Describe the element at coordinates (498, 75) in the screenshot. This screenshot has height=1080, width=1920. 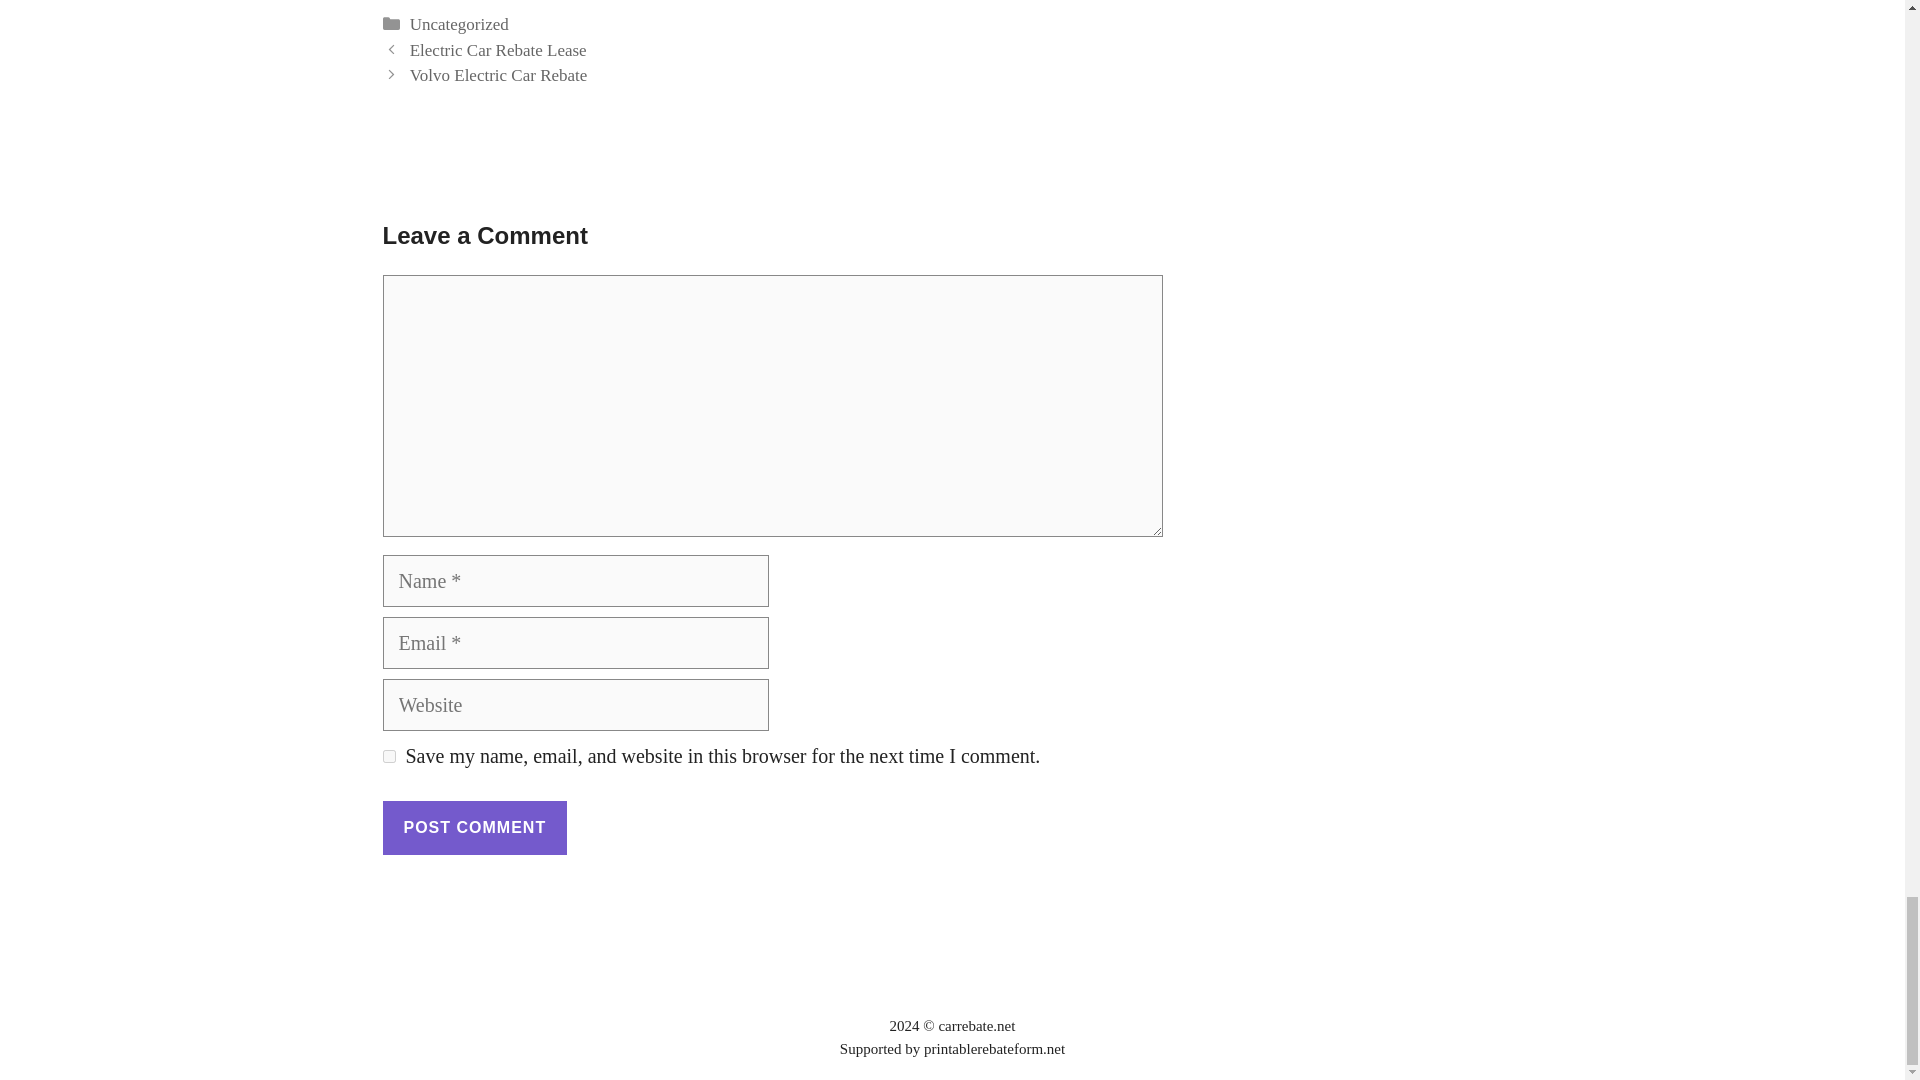
I see `Volvo Electric Car Rebate` at that location.